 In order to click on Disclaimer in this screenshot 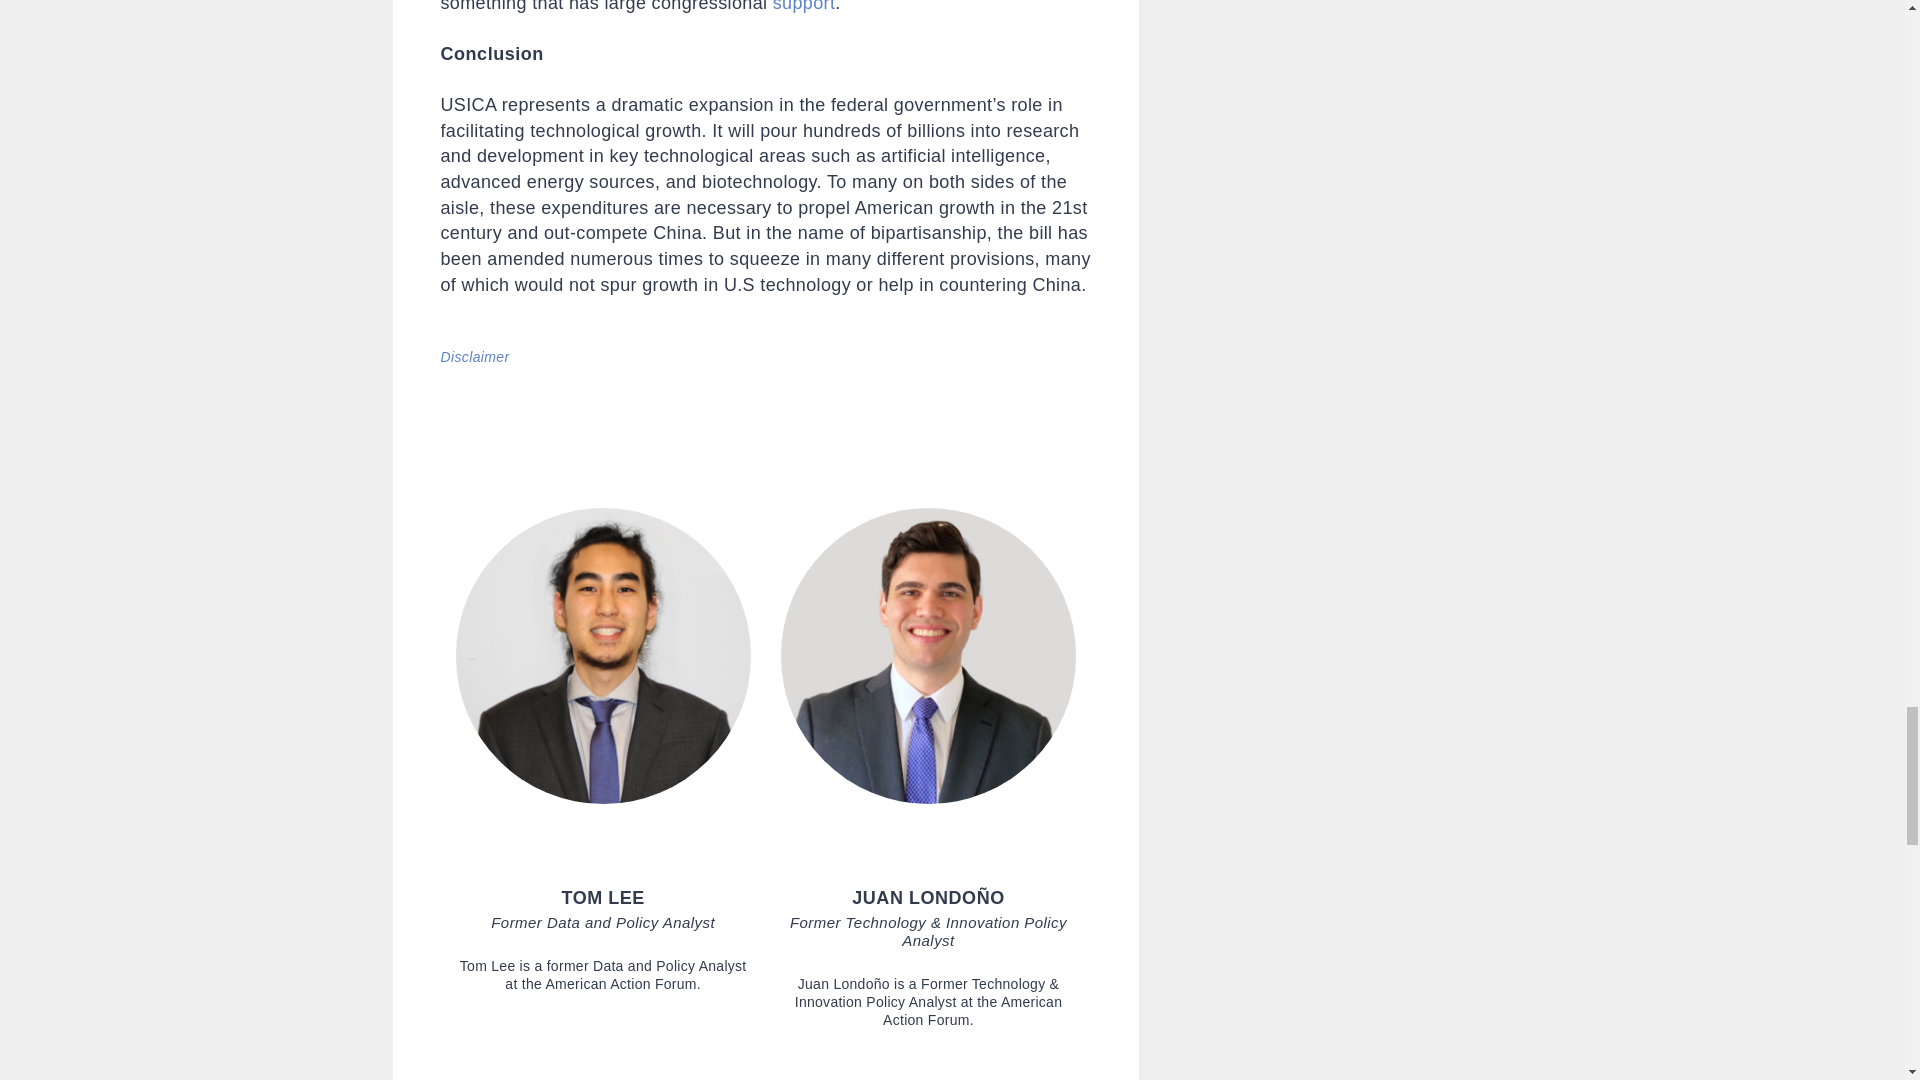, I will do `click(474, 356)`.